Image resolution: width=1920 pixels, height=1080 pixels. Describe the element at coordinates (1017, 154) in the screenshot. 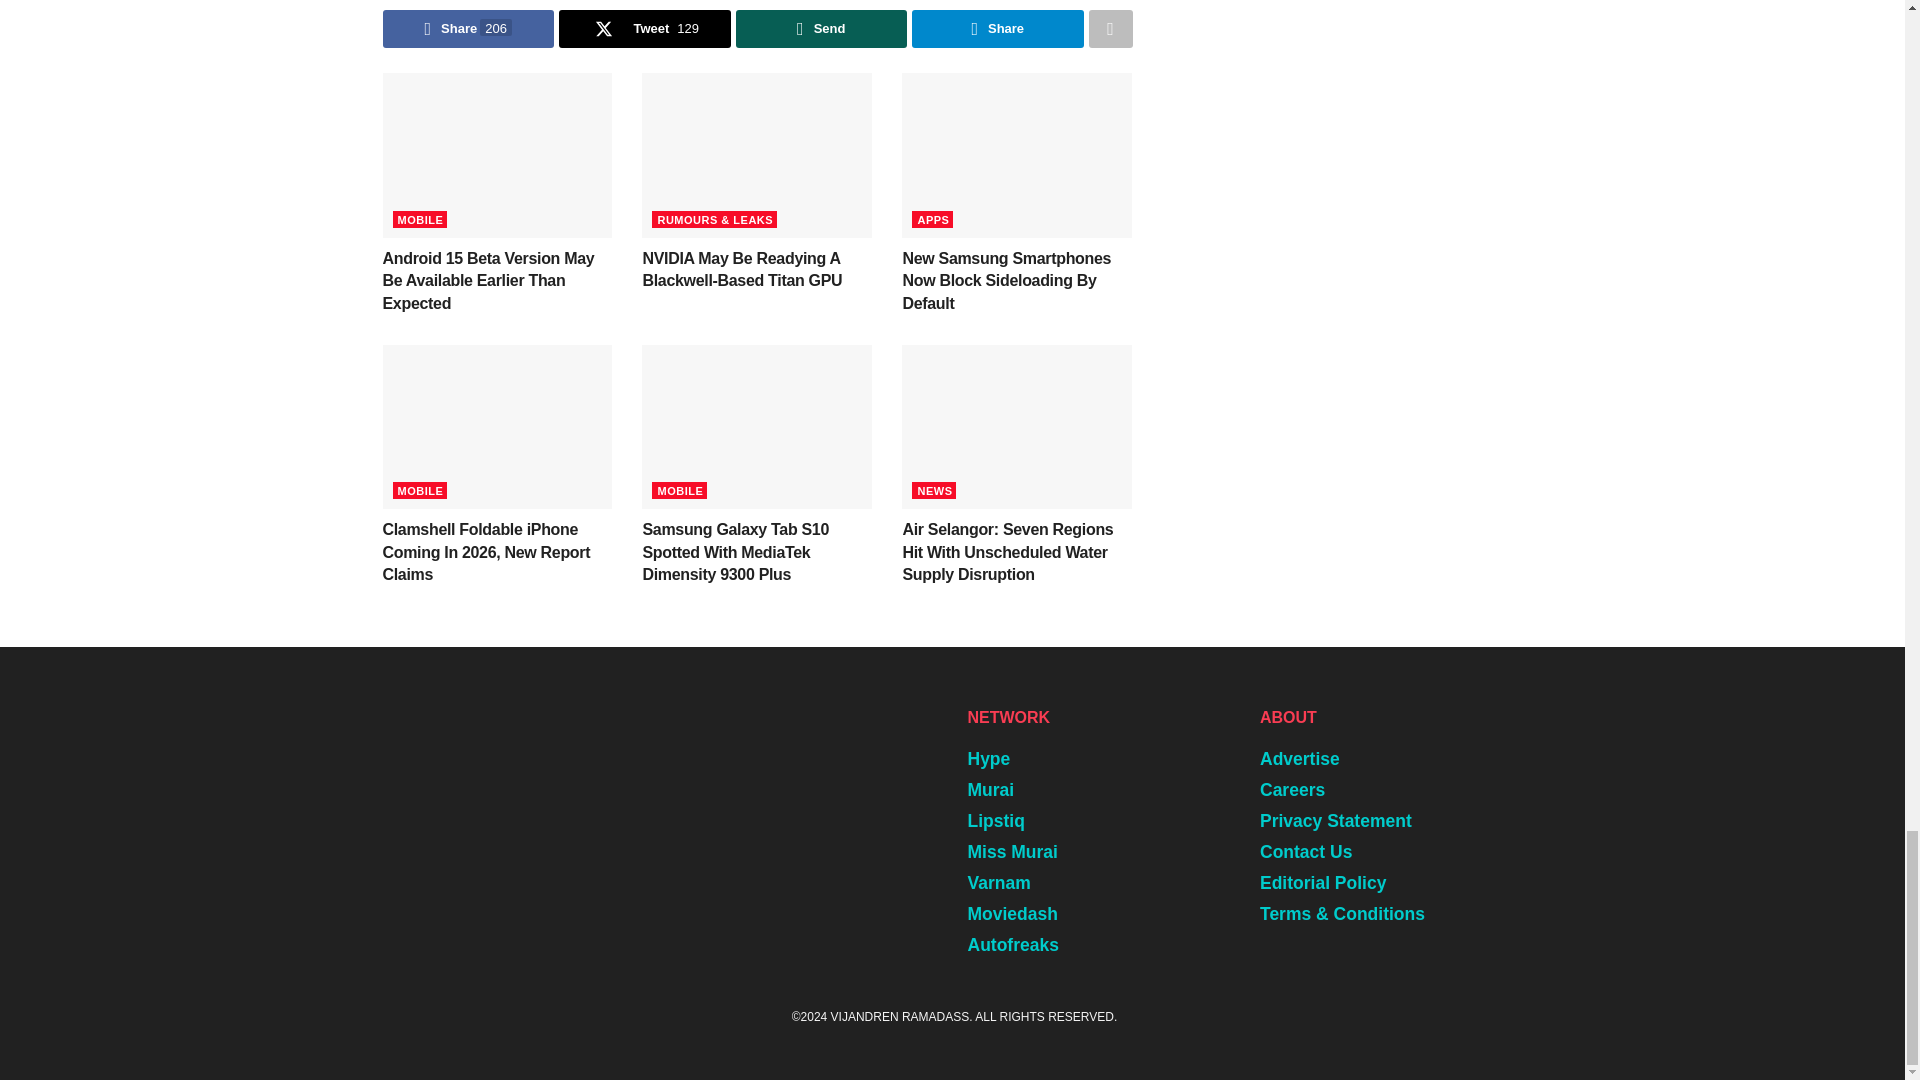

I see `New Samsung Smartphones Now Block Sideloading By Default 7` at that location.